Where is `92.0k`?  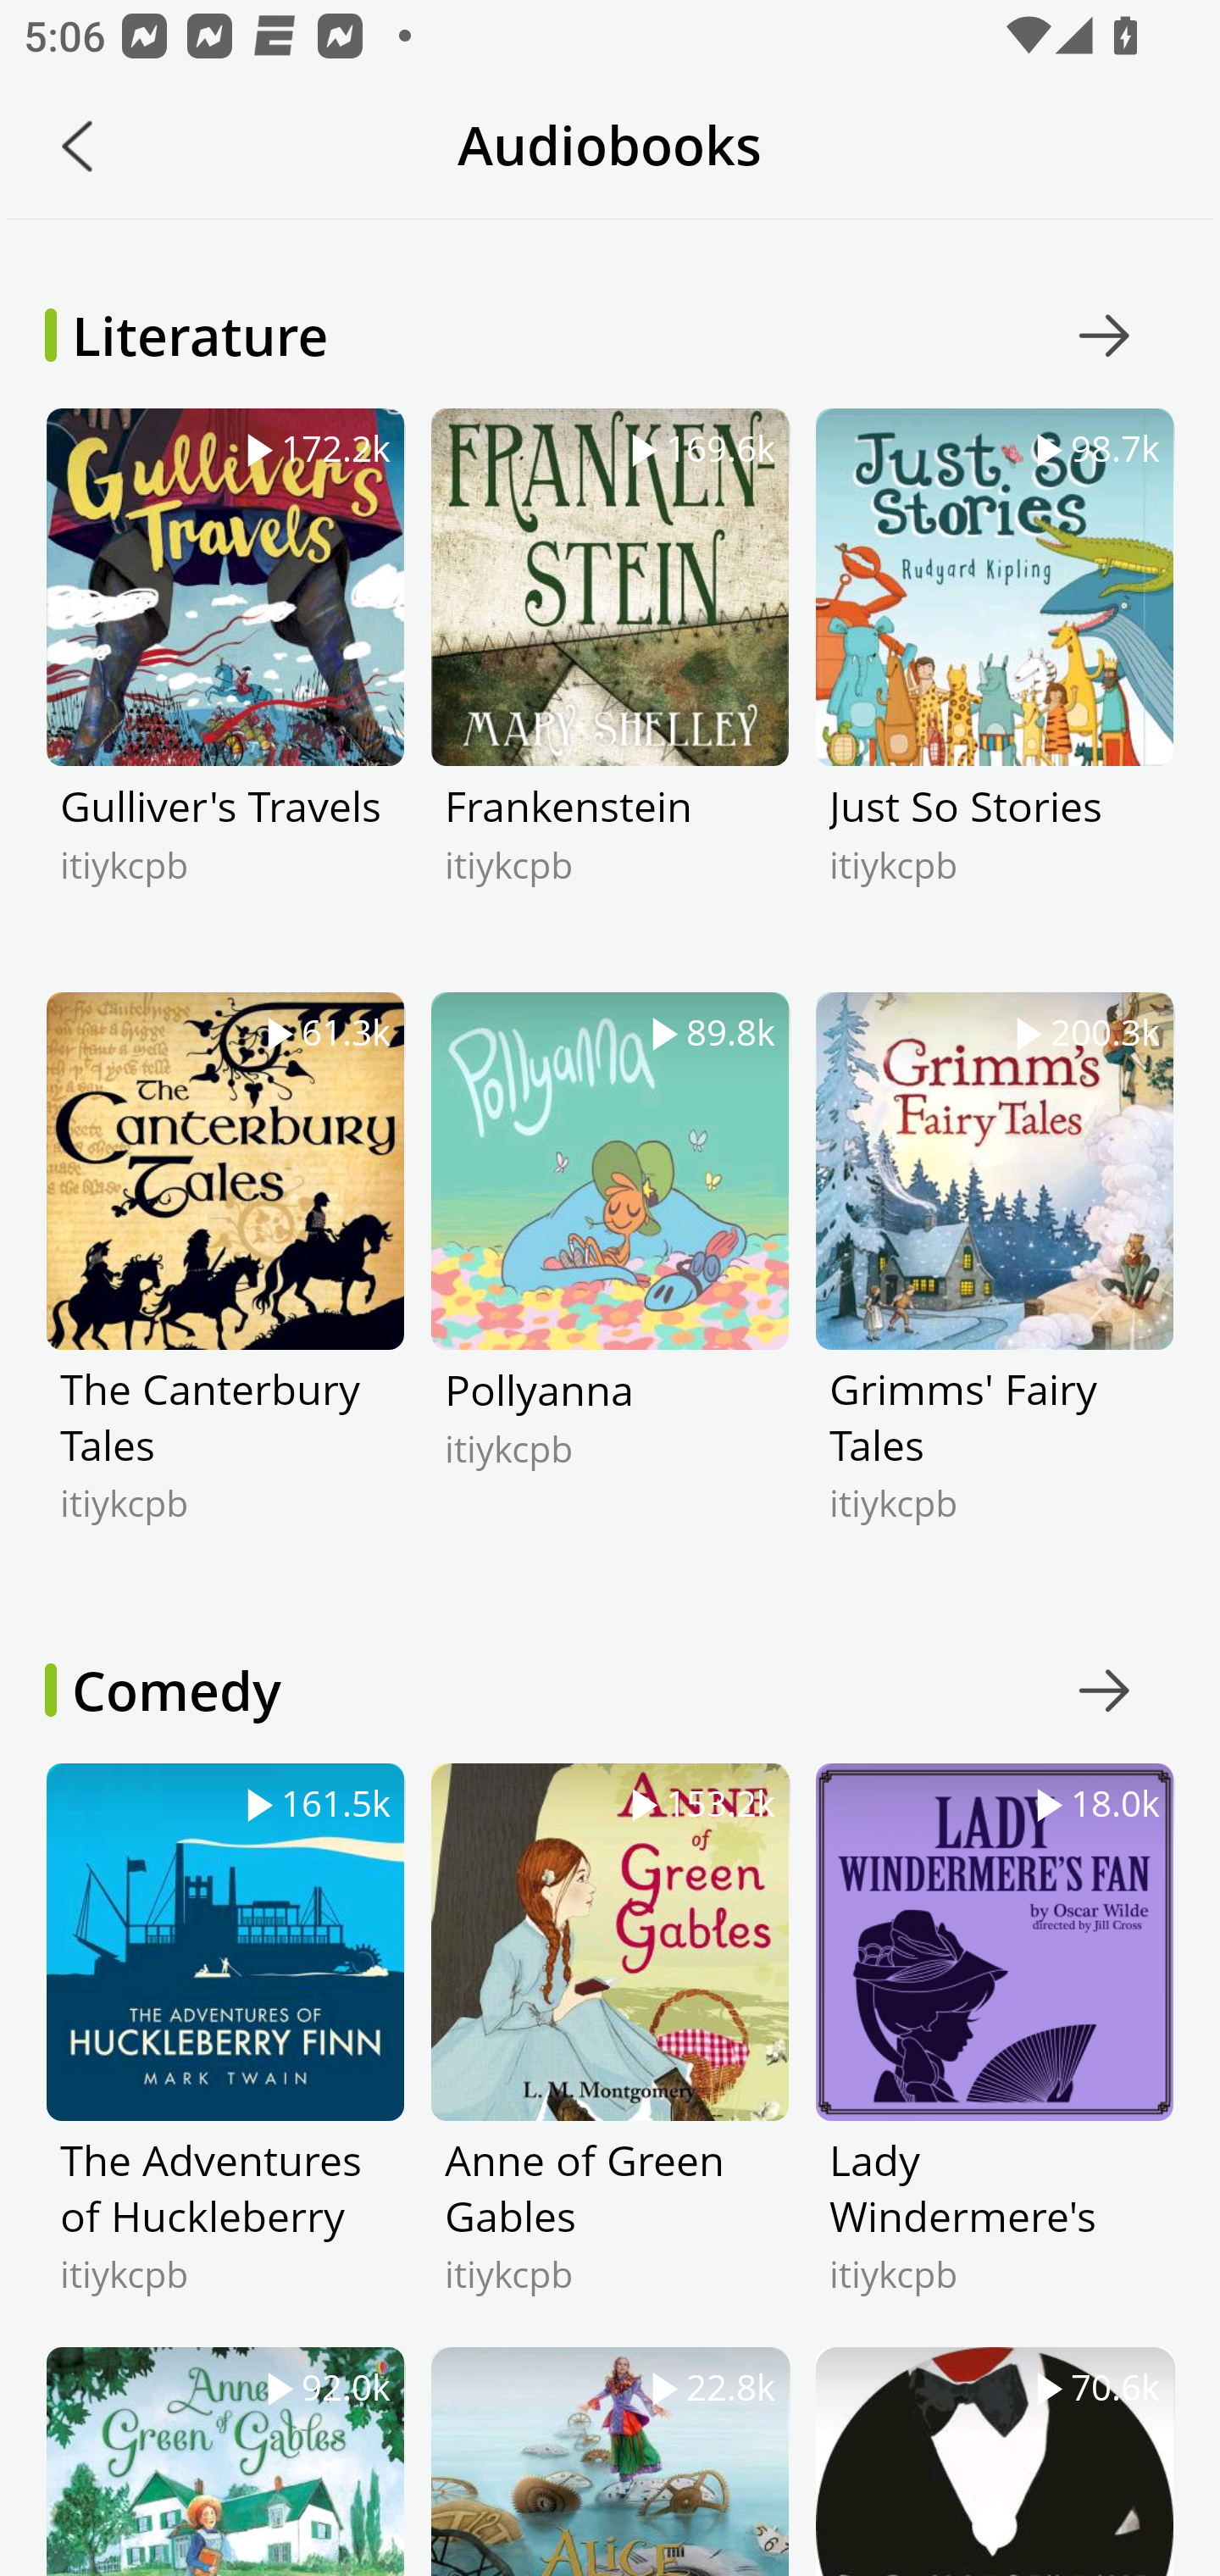 92.0k is located at coordinates (225, 2461).